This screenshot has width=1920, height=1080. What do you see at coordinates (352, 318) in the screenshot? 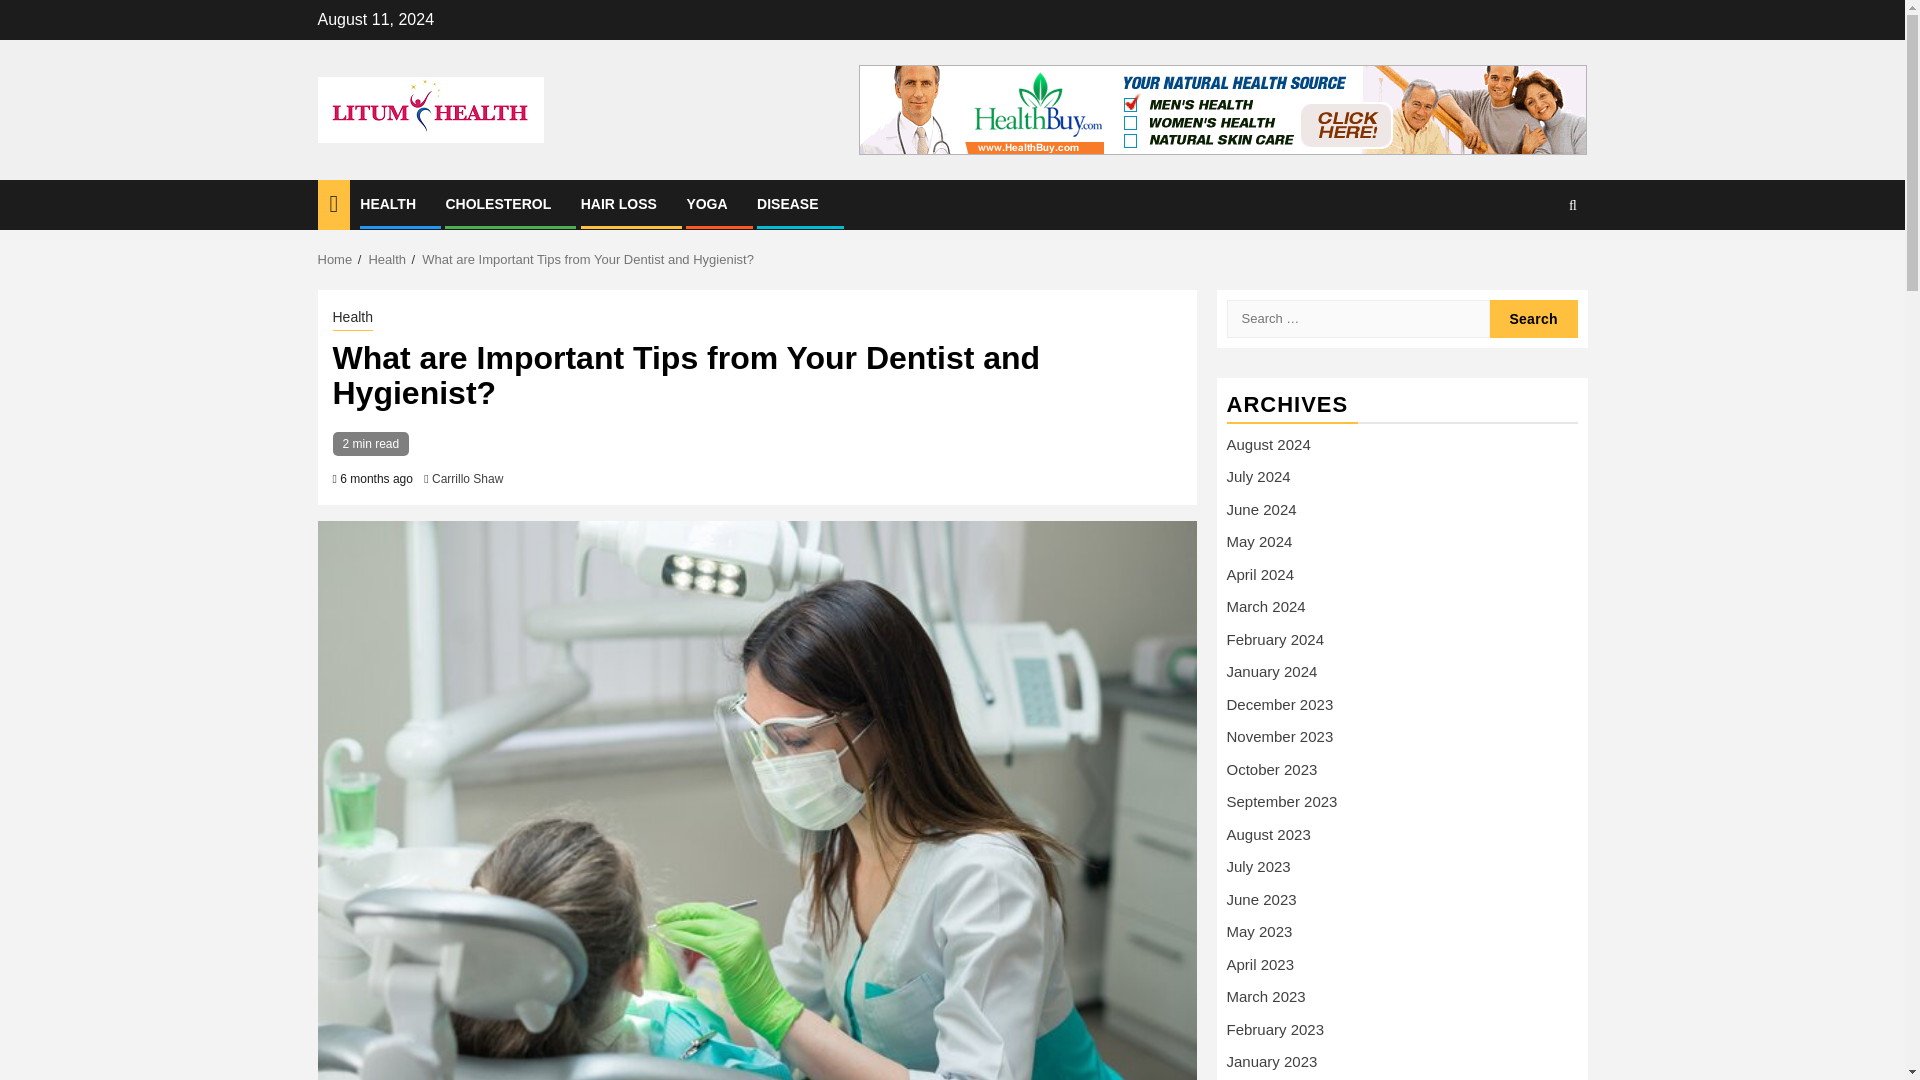
I see `Health` at bounding box center [352, 318].